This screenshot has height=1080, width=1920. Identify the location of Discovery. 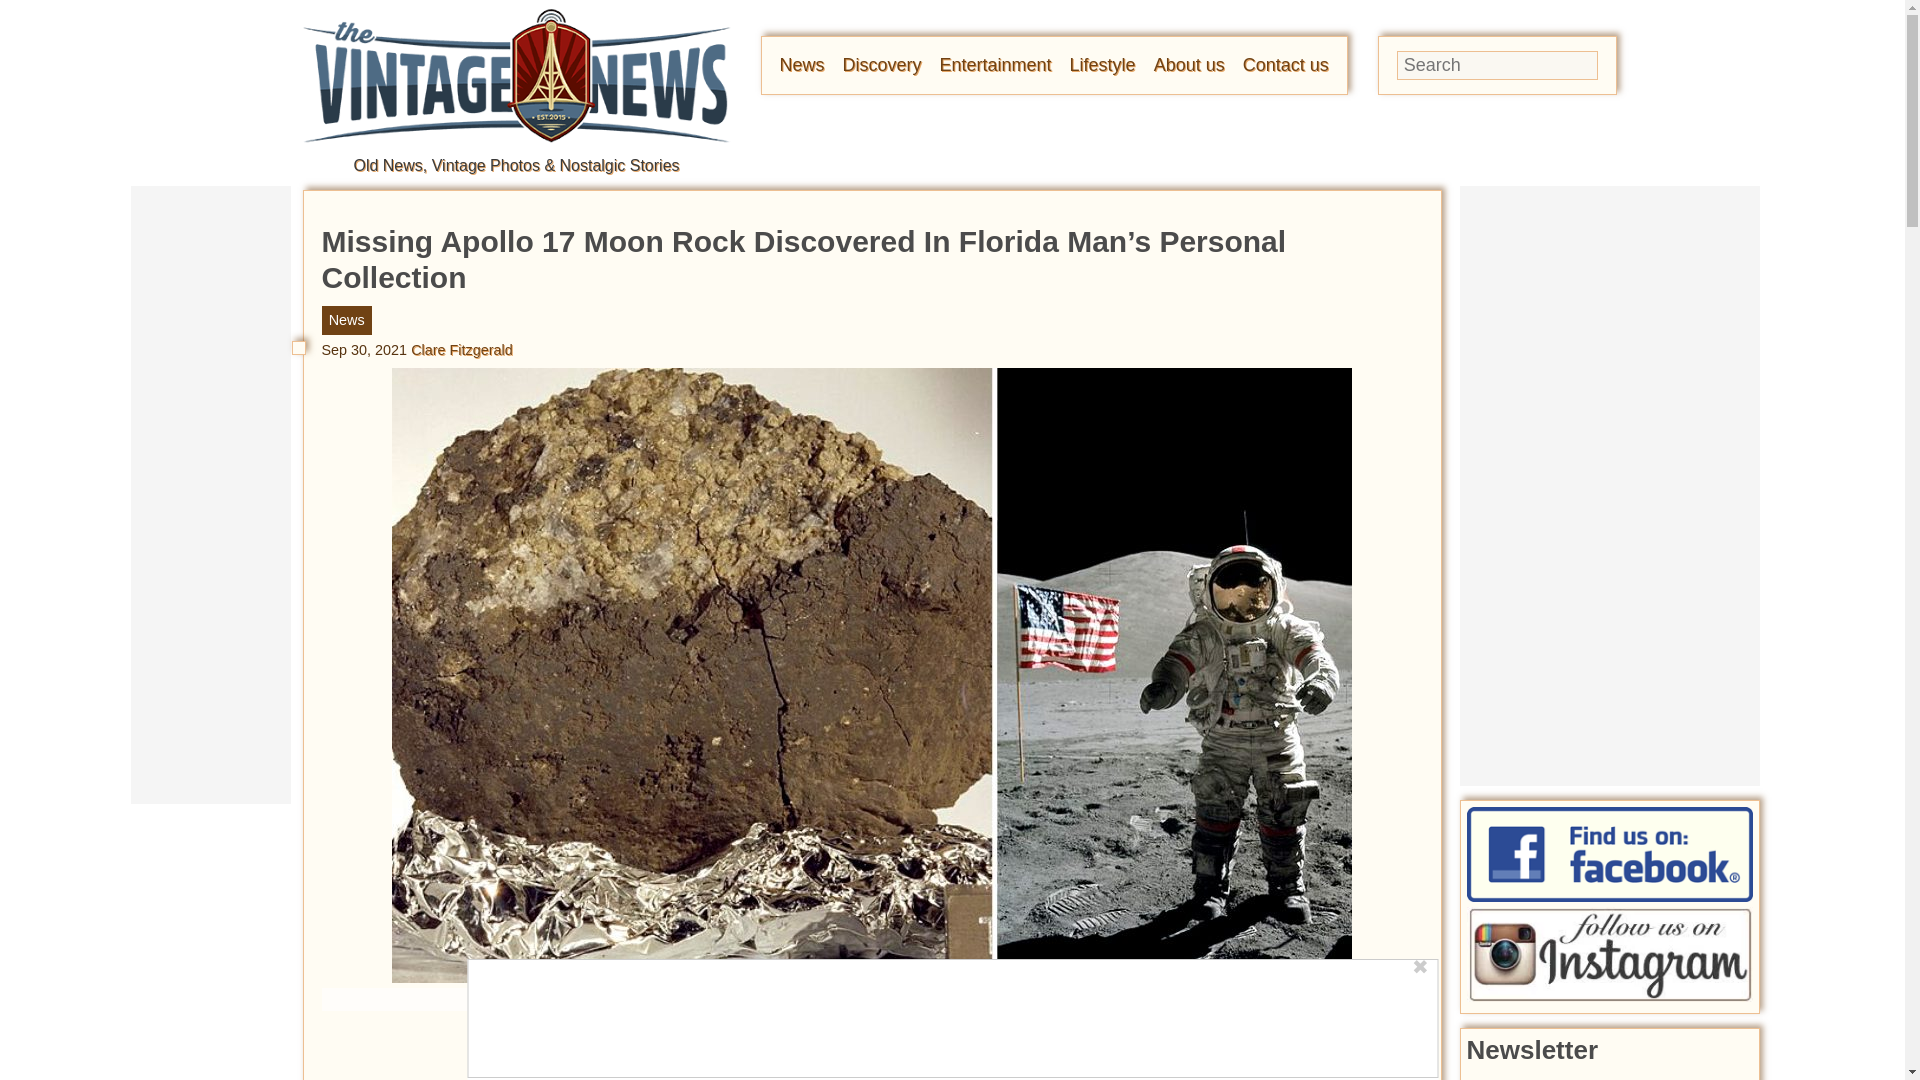
(882, 64).